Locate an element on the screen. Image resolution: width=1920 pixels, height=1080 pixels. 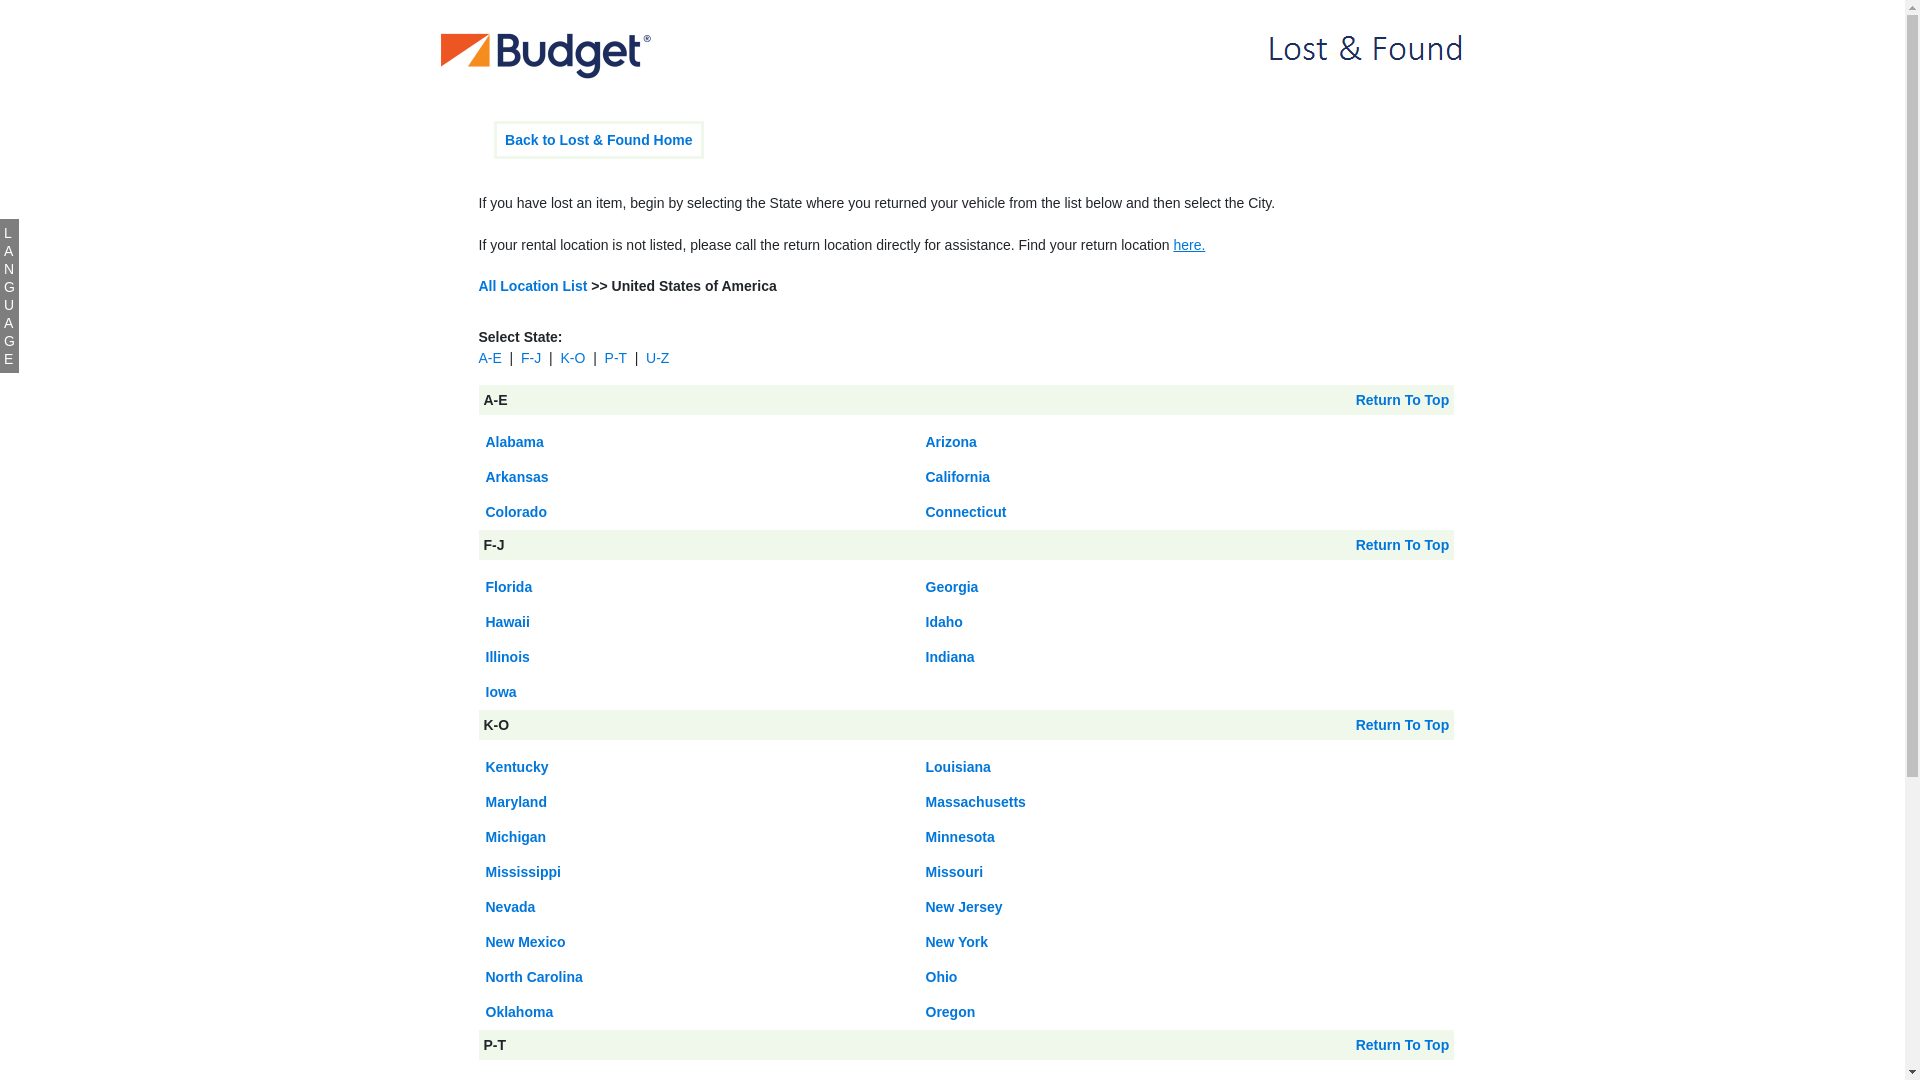
Missouri is located at coordinates (954, 872).